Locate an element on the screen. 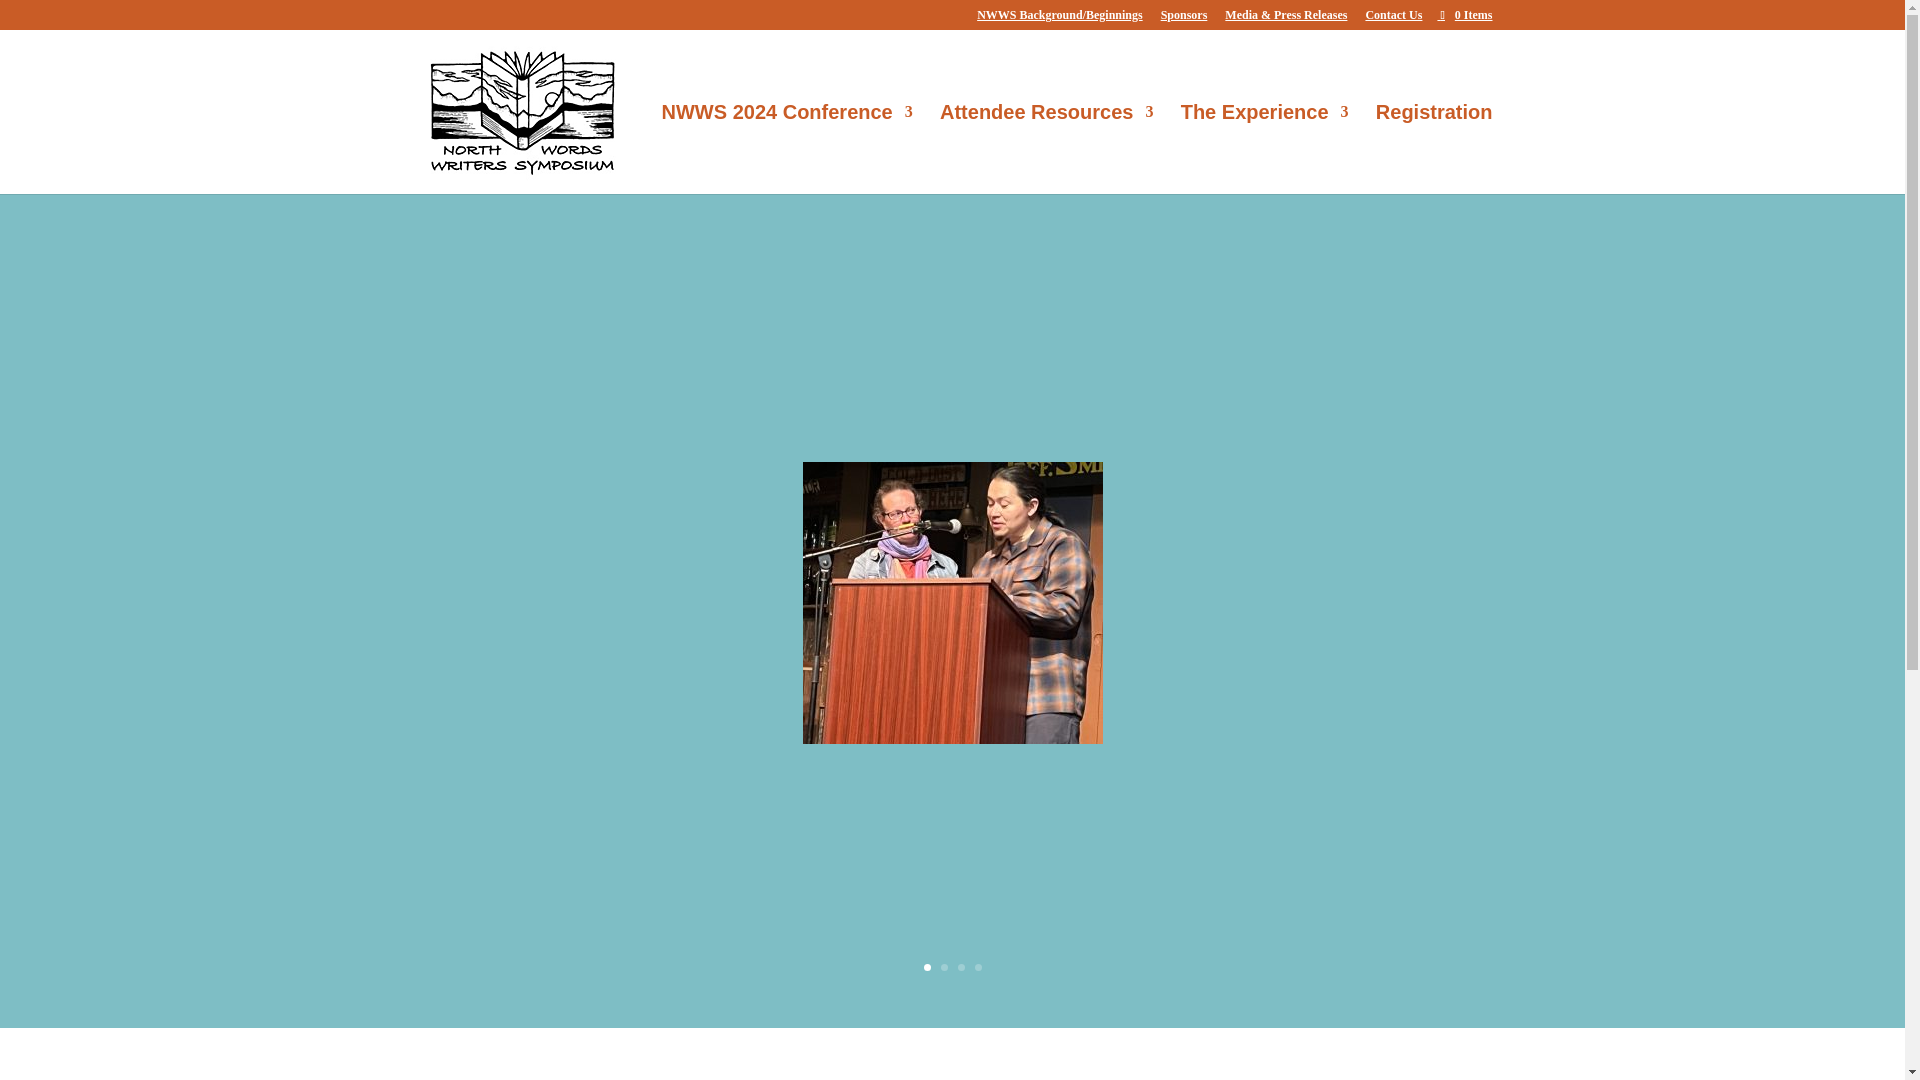  0 Items is located at coordinates (1464, 14).